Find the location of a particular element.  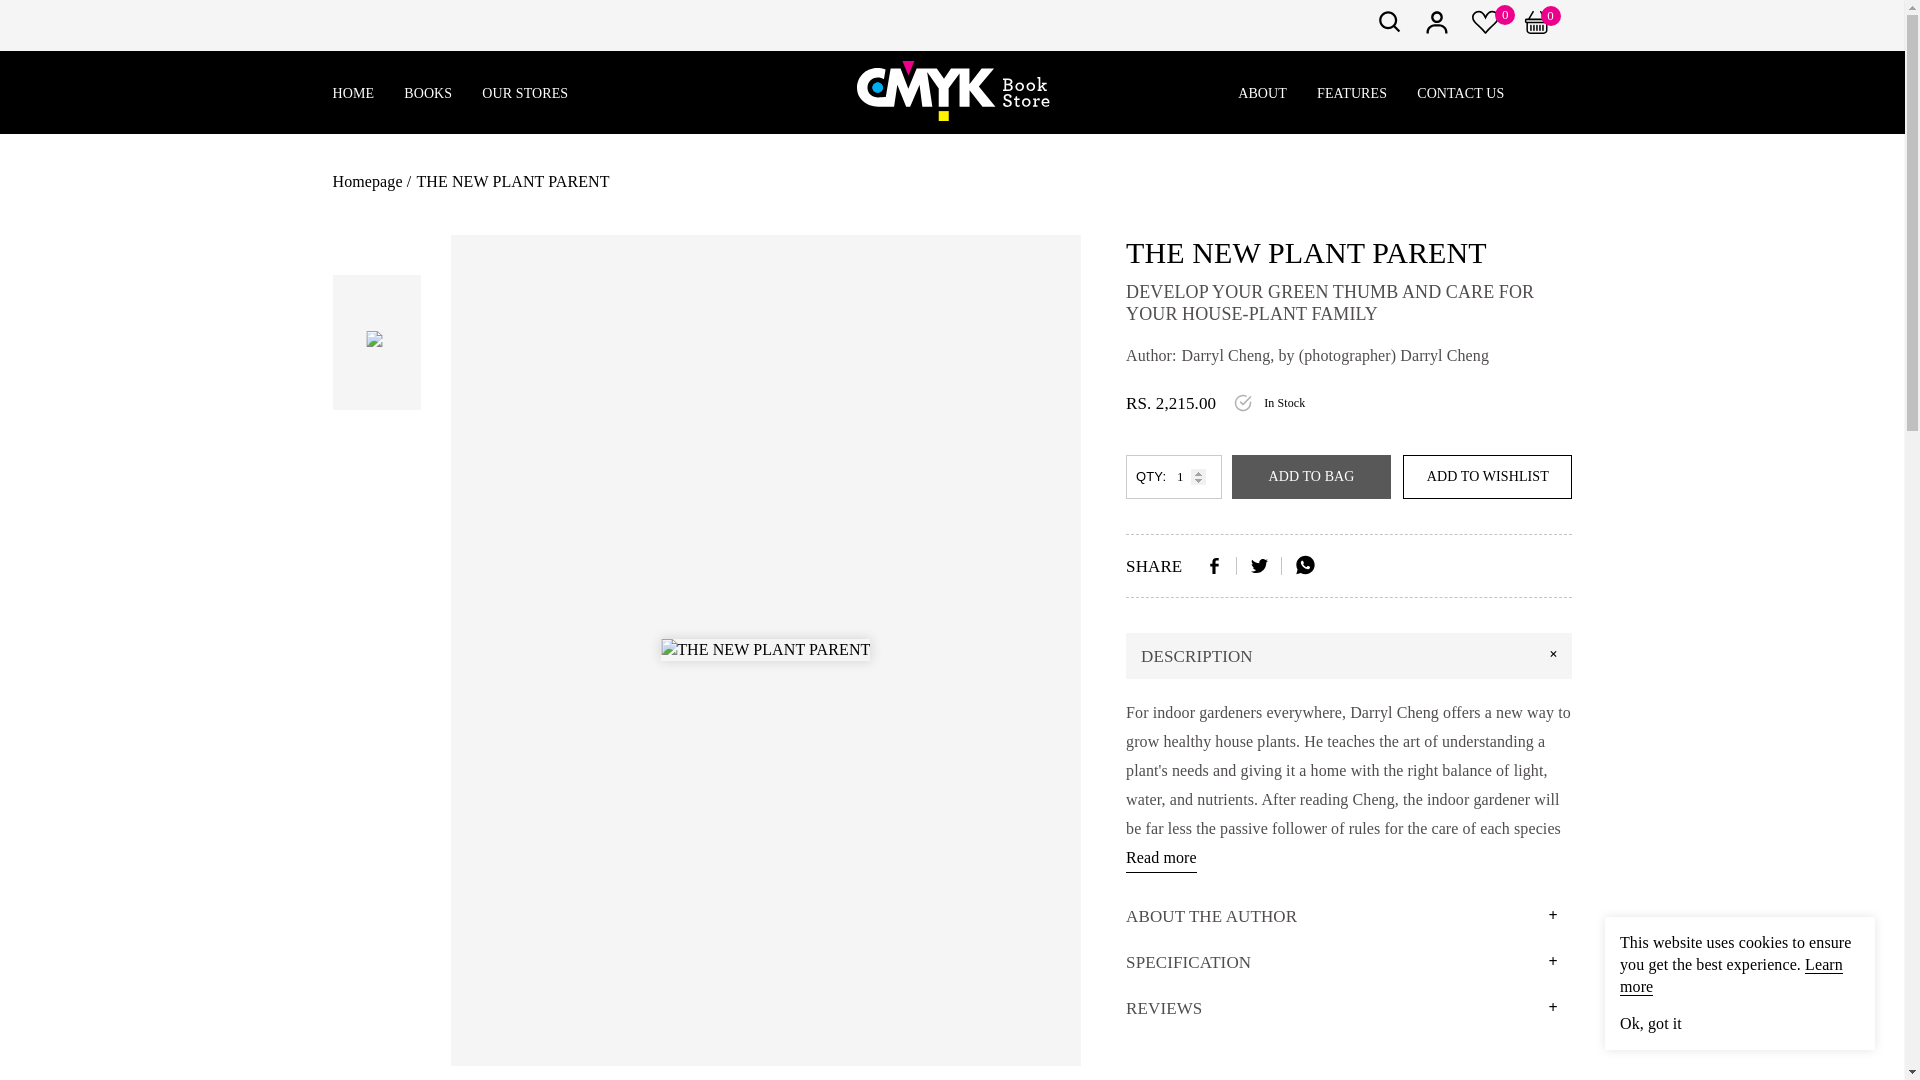

0 is located at coordinates (1486, 28).